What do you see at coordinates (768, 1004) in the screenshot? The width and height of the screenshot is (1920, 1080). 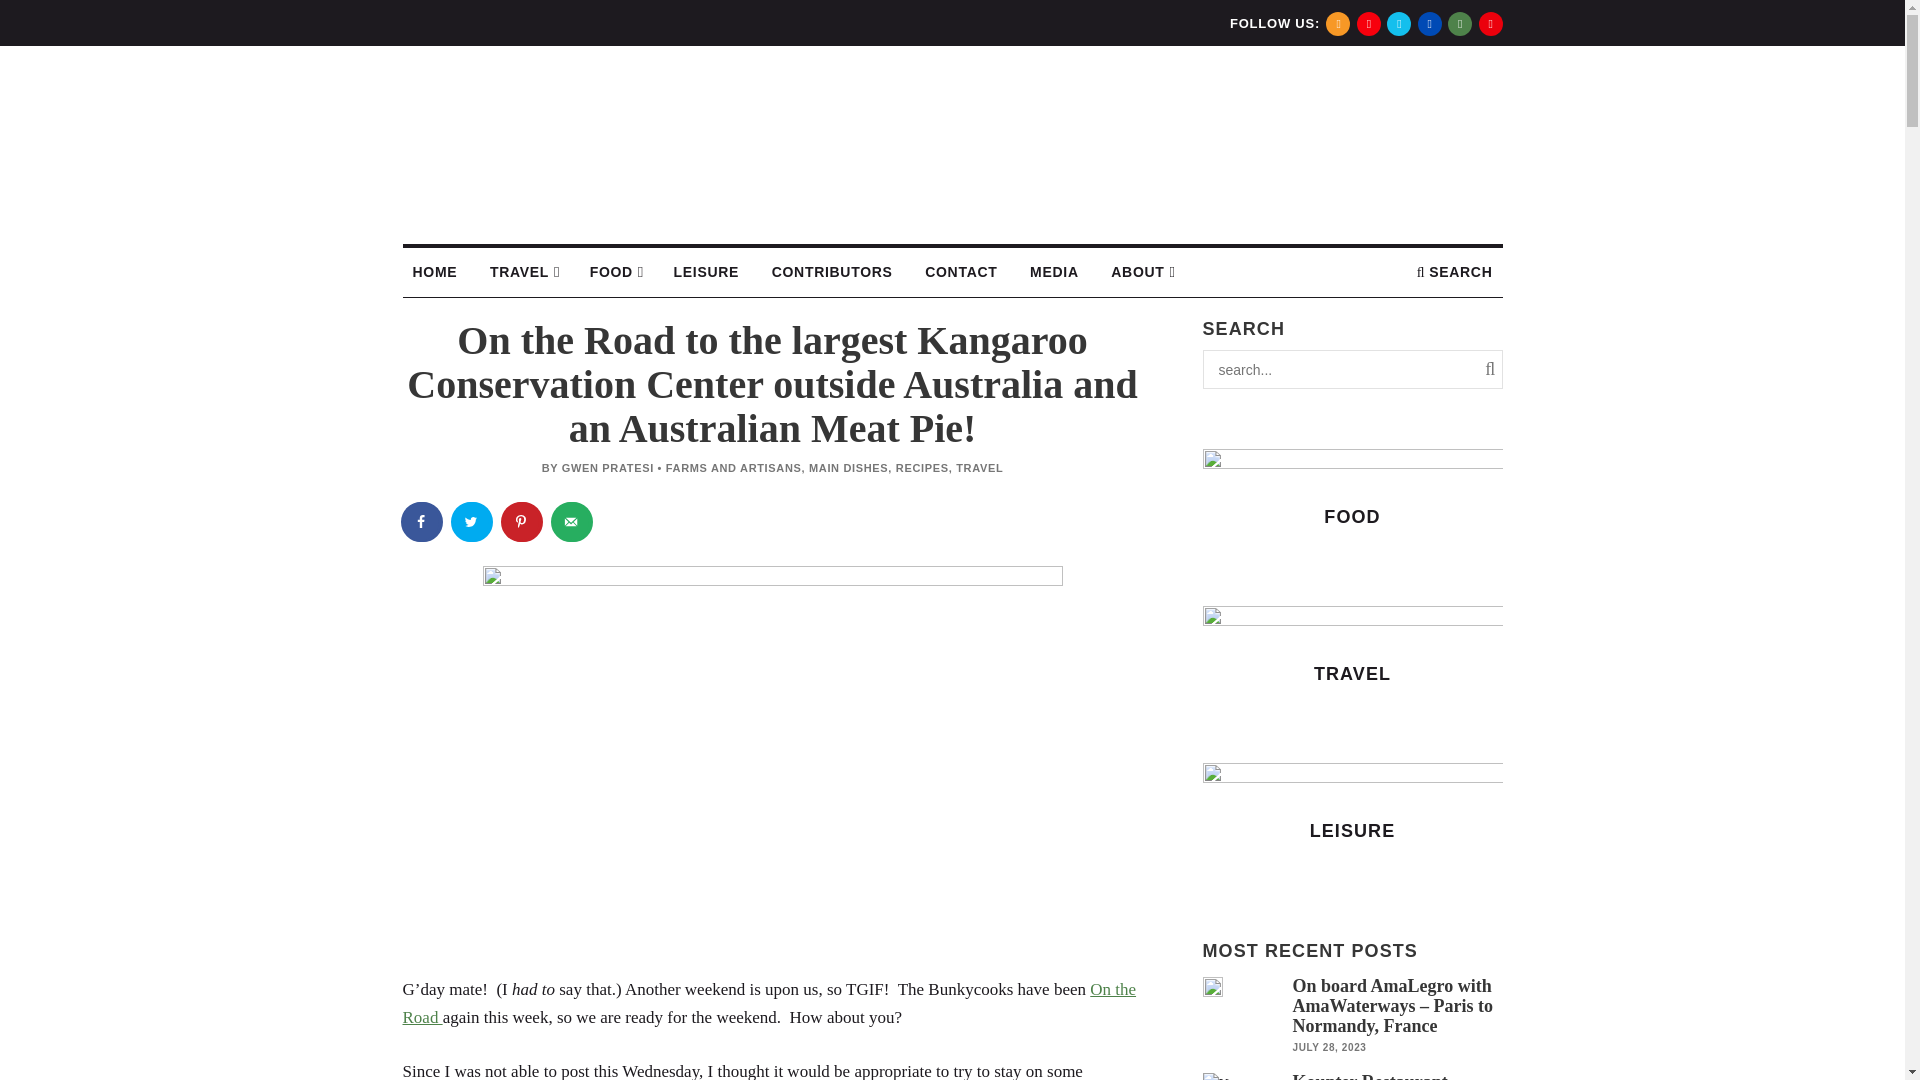 I see `On the Road` at bounding box center [768, 1004].